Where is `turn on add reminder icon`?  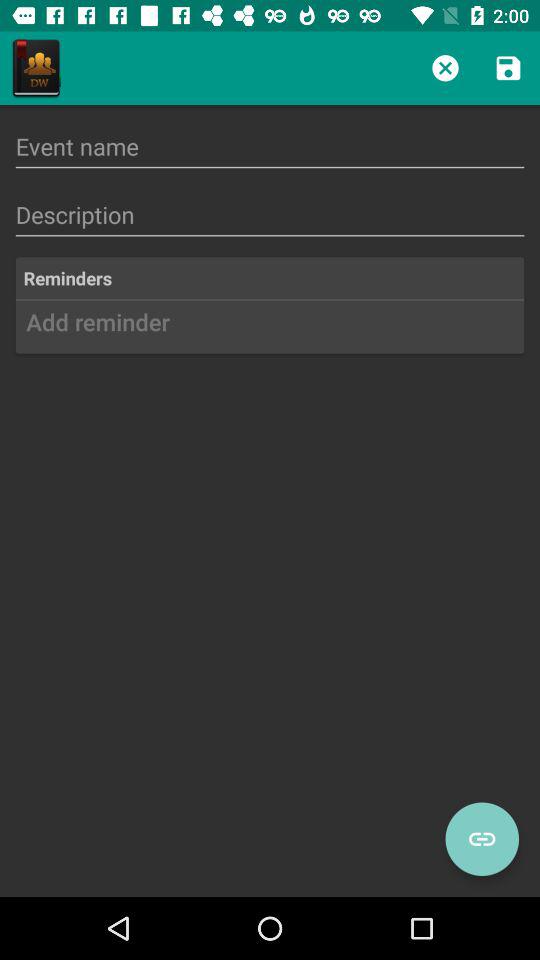
turn on add reminder icon is located at coordinates (270, 329).